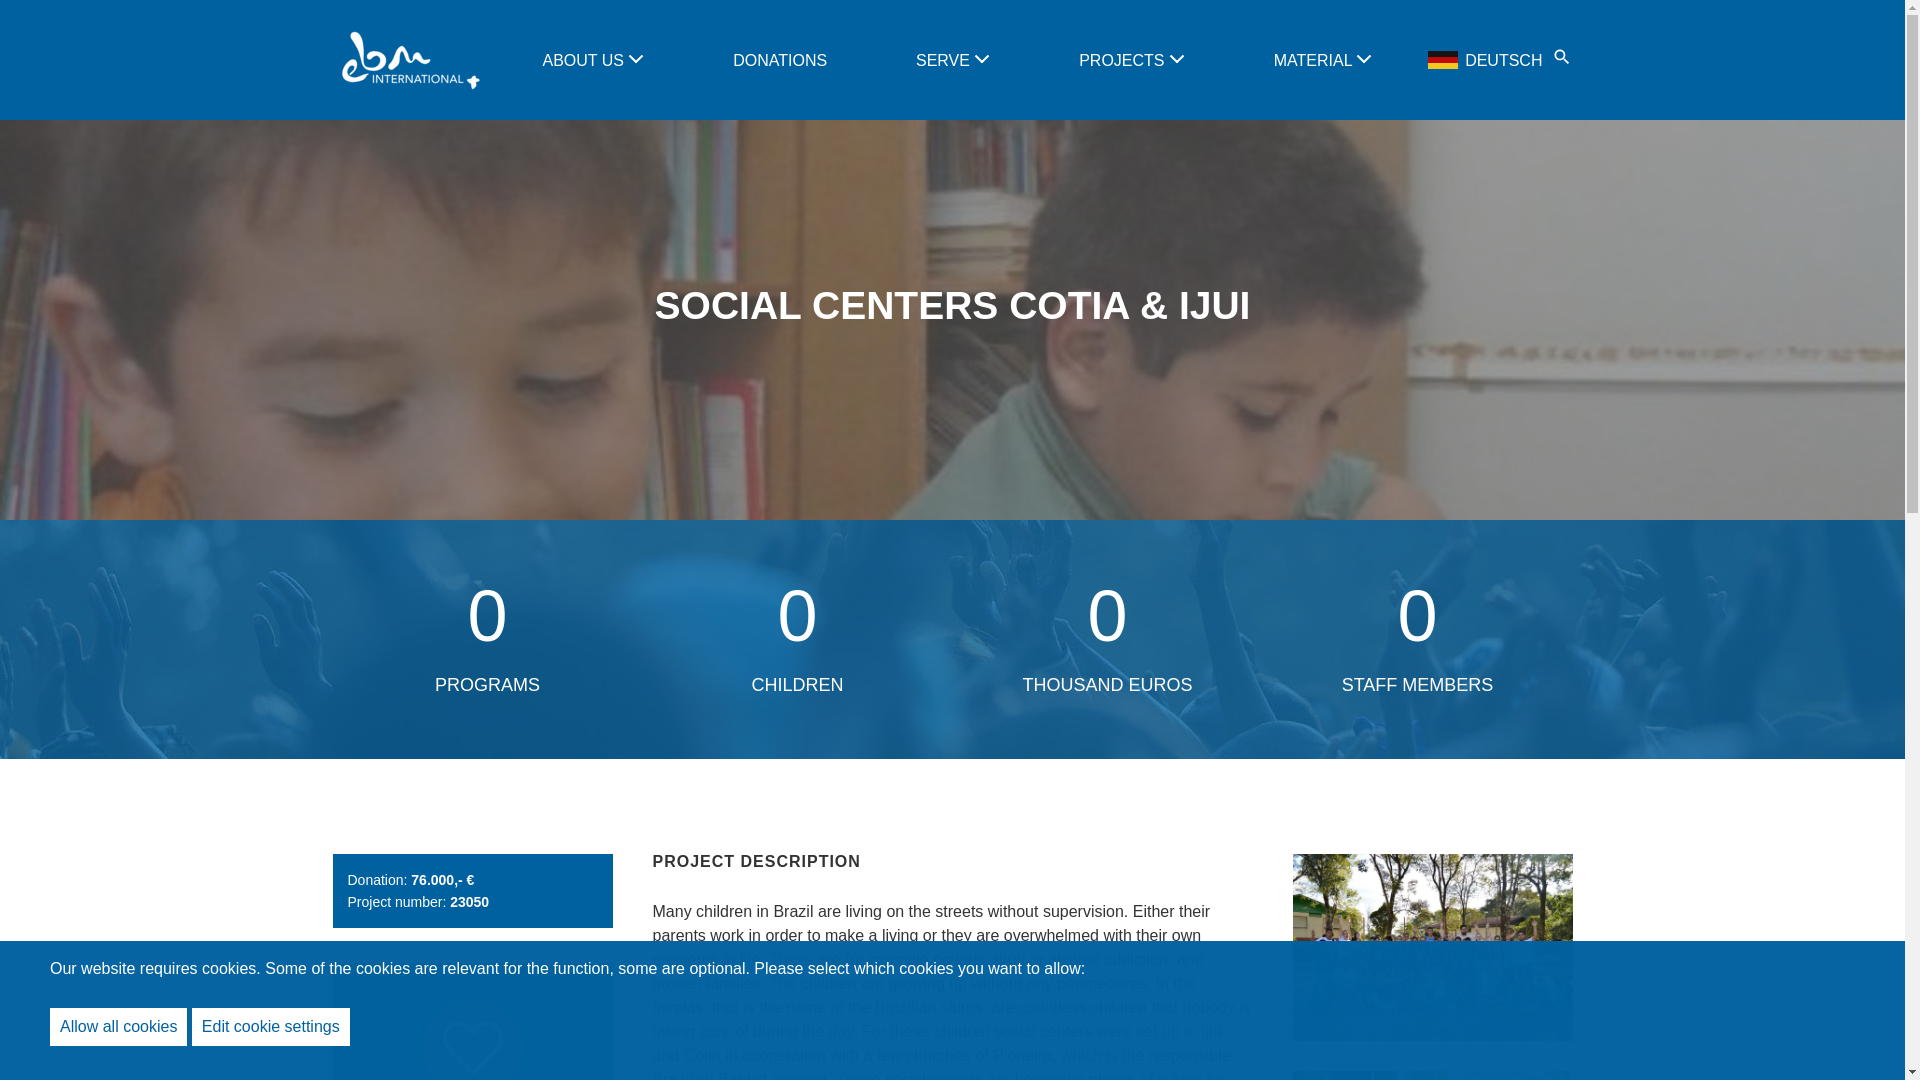 The height and width of the screenshot is (1080, 1920). What do you see at coordinates (944, 60) in the screenshot?
I see `SERVE` at bounding box center [944, 60].